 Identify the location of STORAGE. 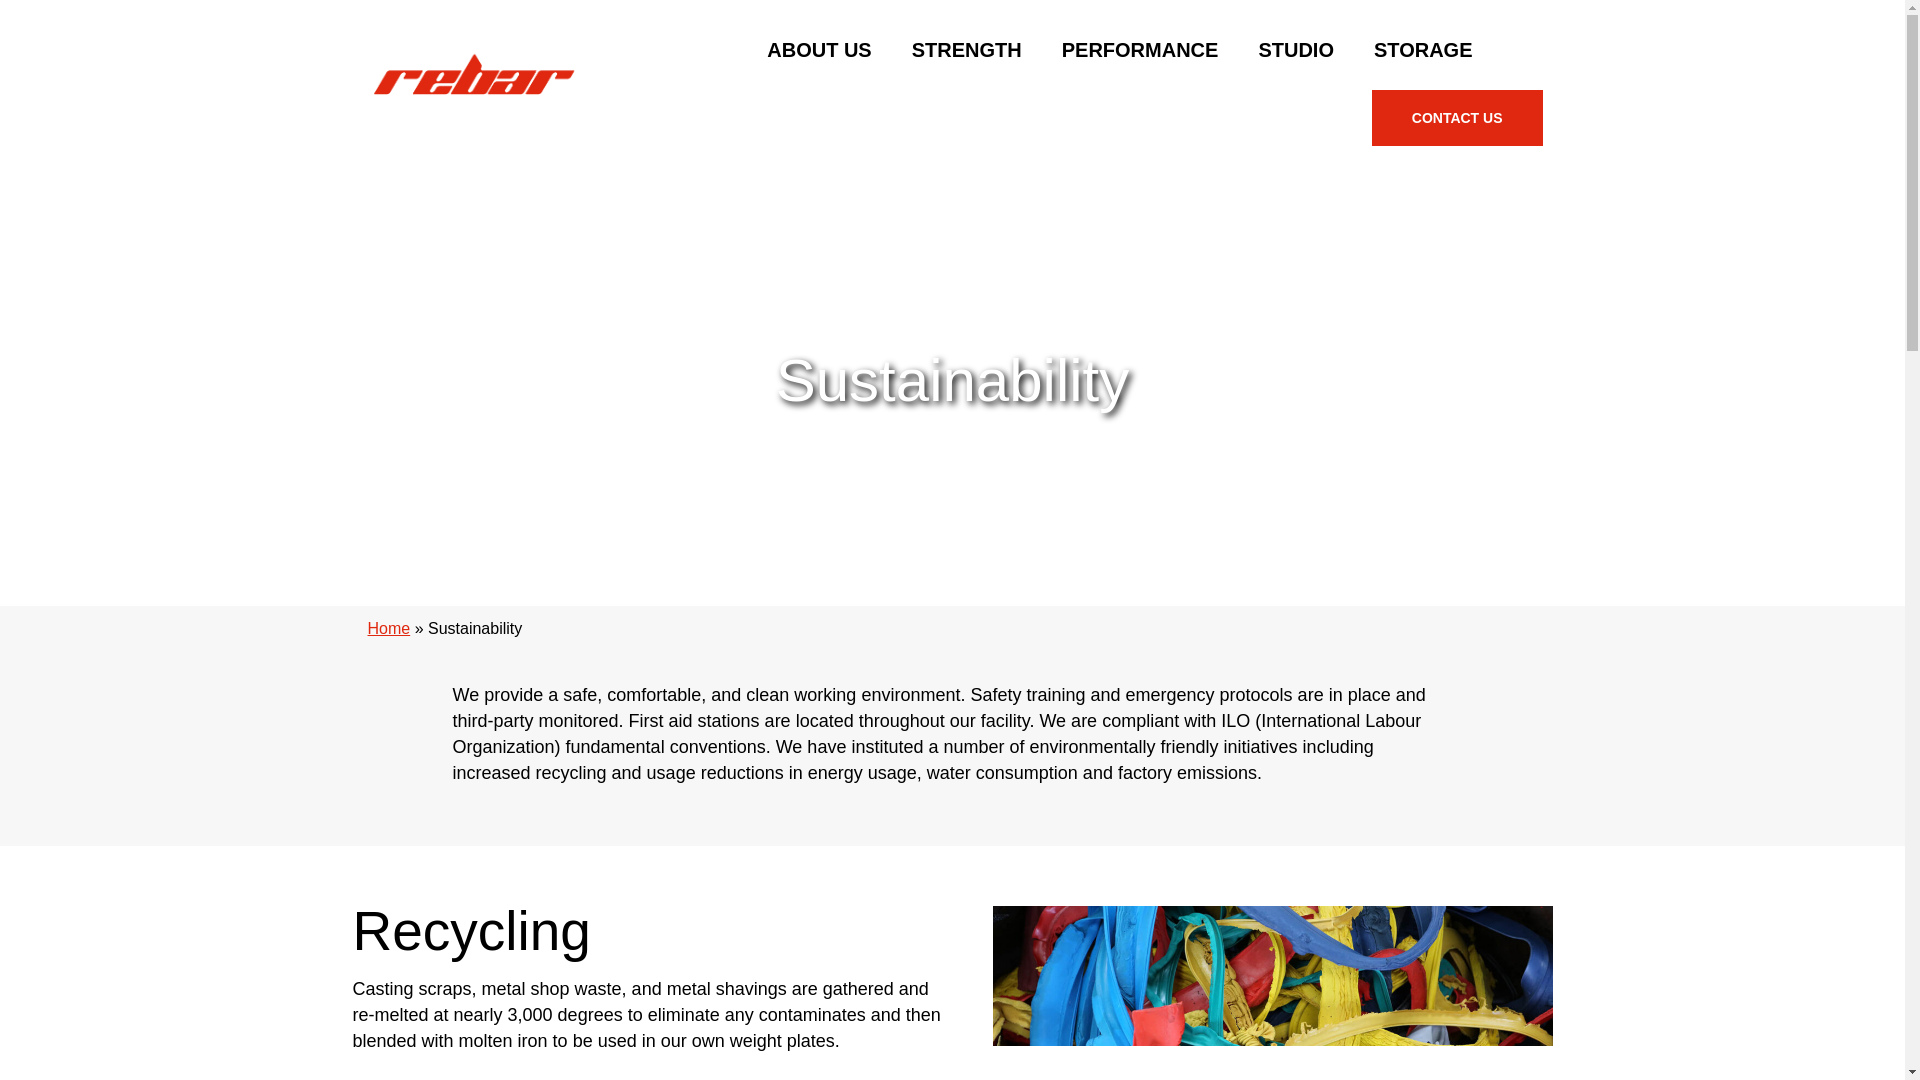
(1423, 49).